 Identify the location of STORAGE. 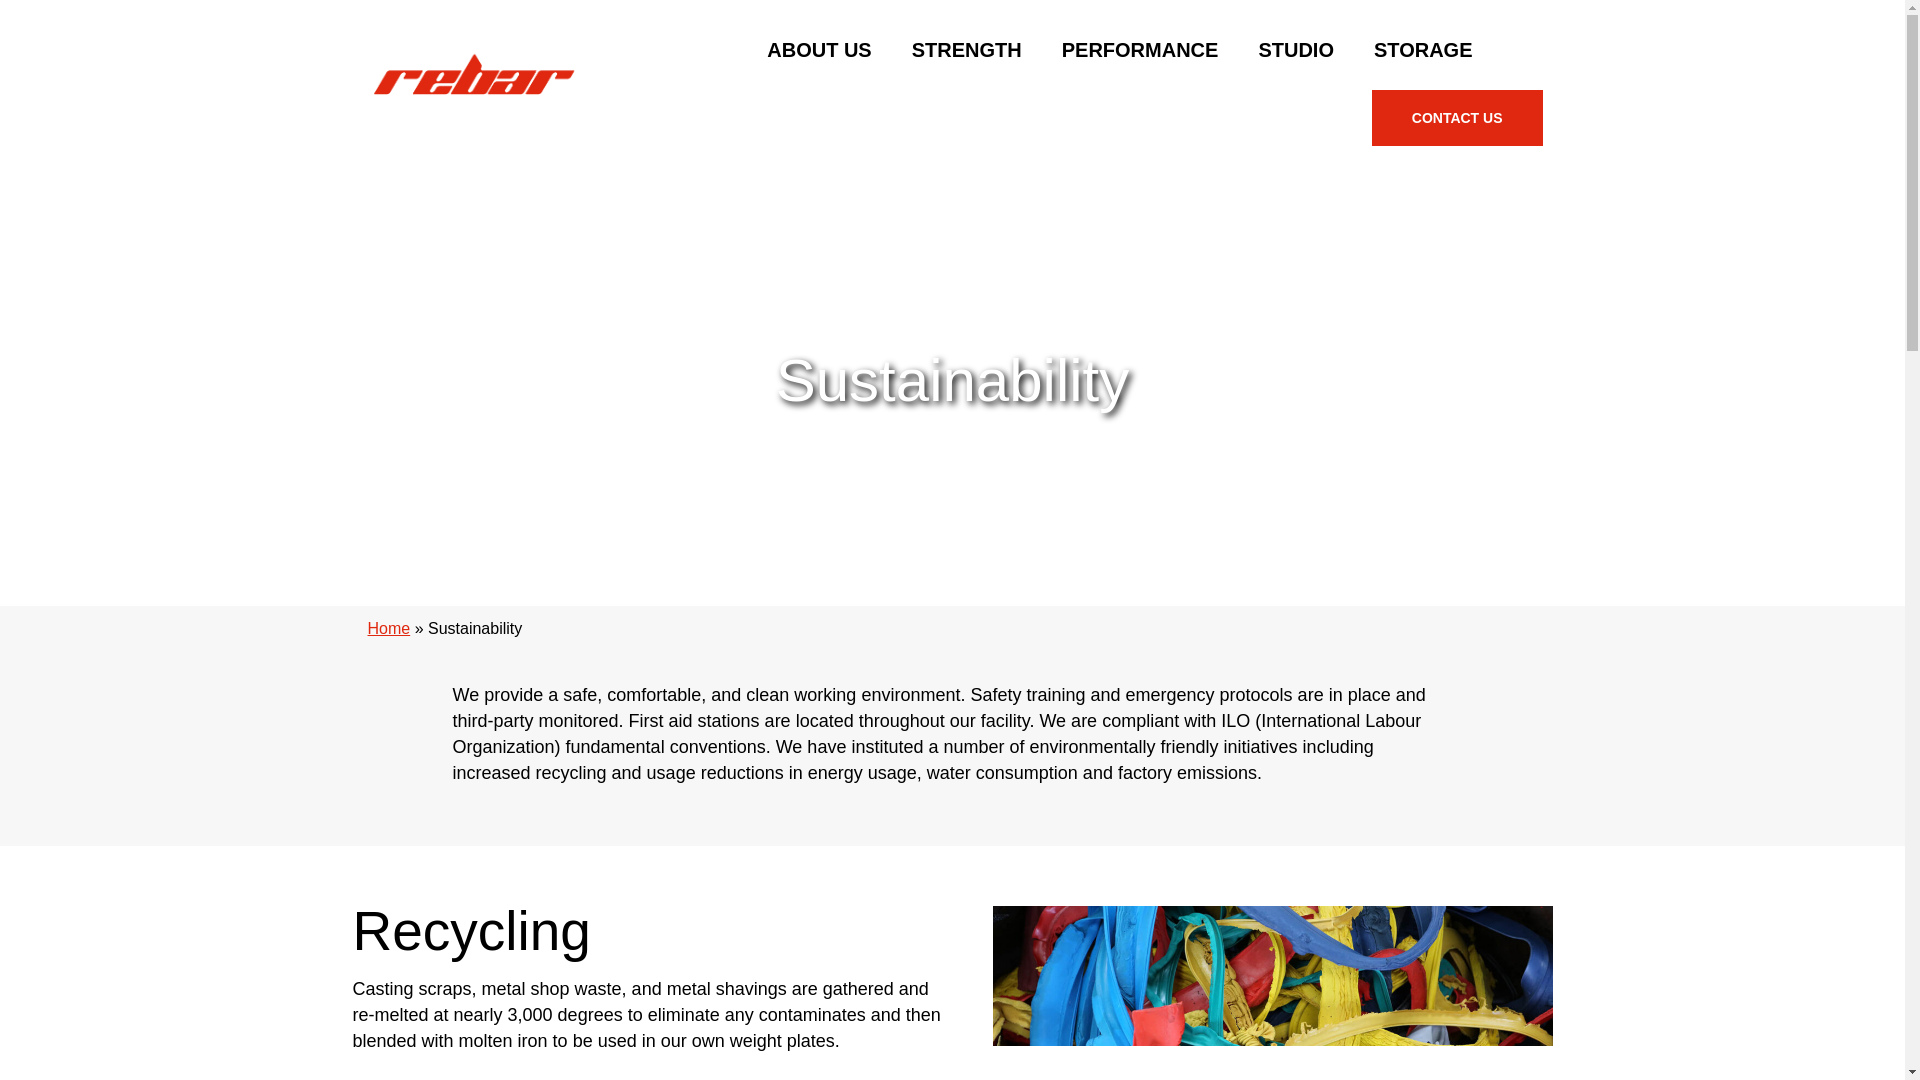
(1423, 49).